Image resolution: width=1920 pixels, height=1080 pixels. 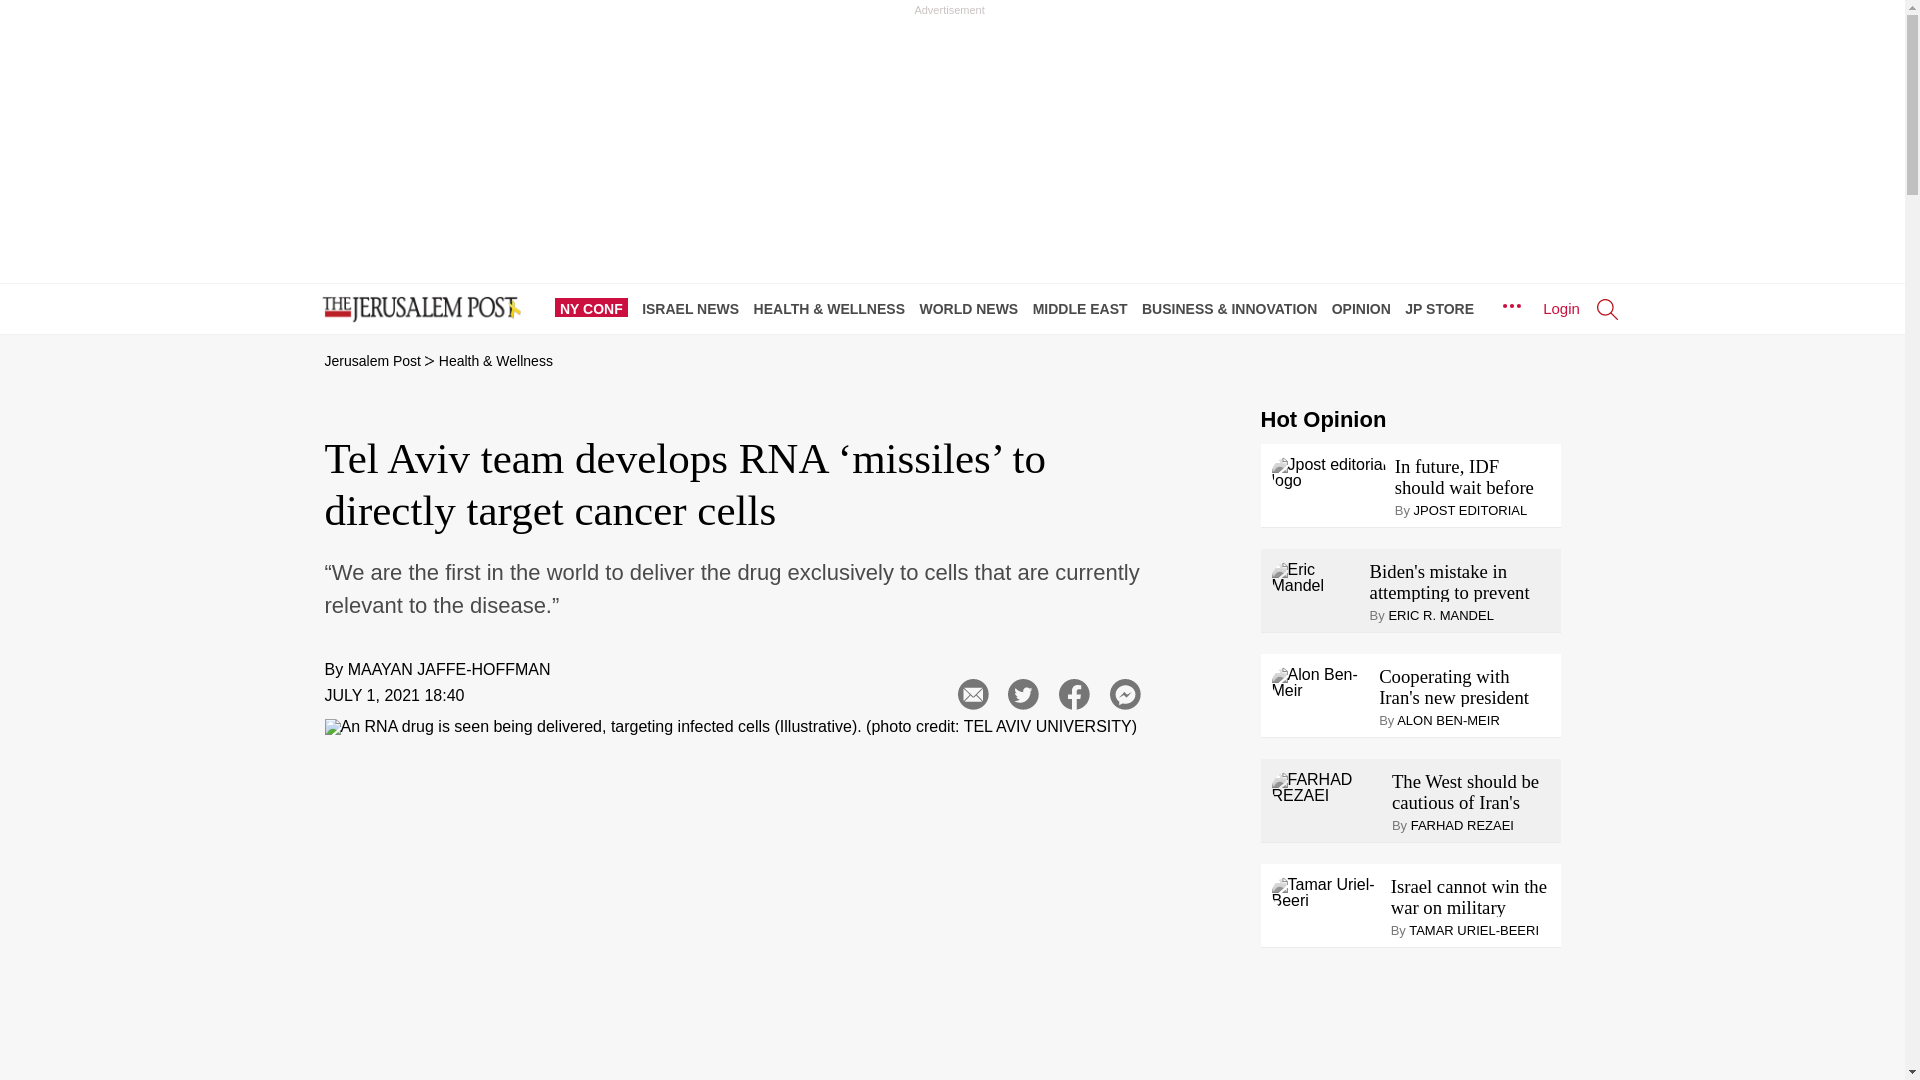 What do you see at coordinates (417, 310) in the screenshot?
I see `The Jerusalem Post Logo - Bring them home now` at bounding box center [417, 310].